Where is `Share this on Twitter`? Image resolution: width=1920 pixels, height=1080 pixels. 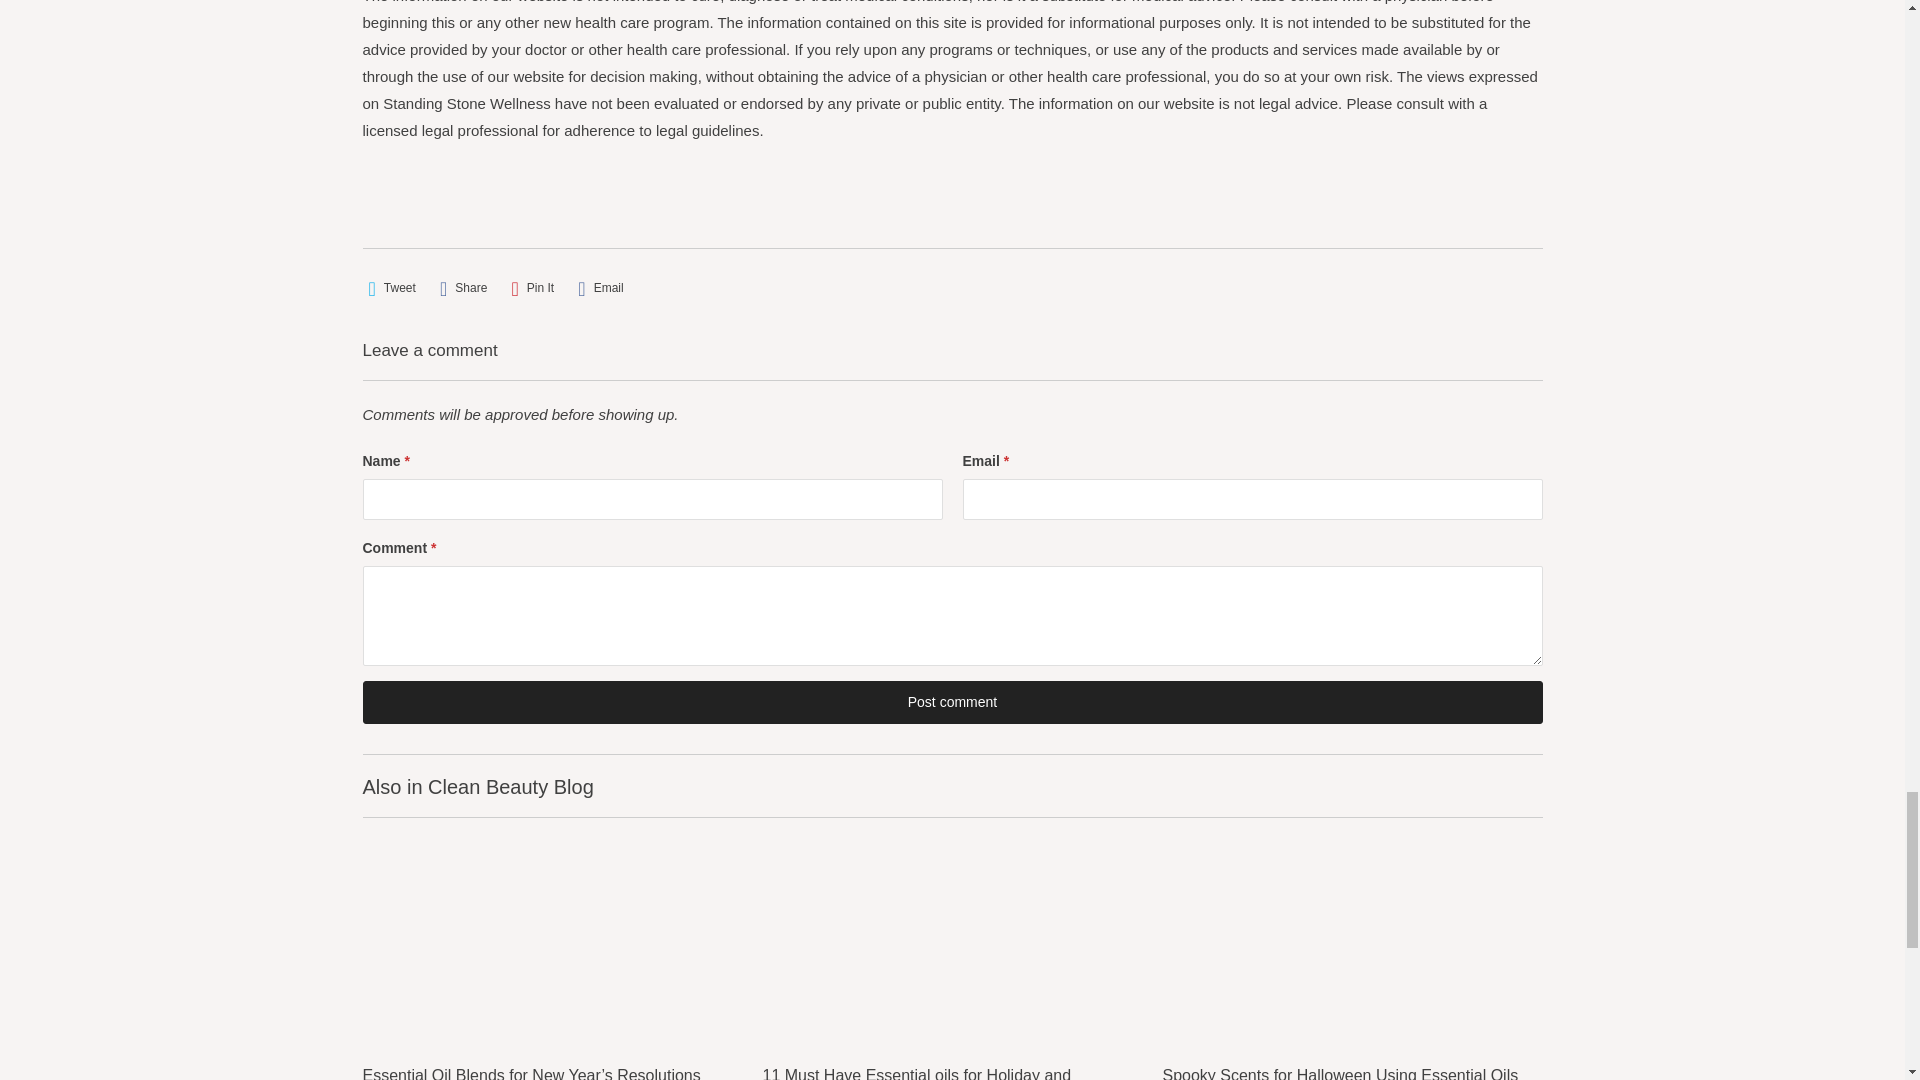
Share this on Twitter is located at coordinates (391, 288).